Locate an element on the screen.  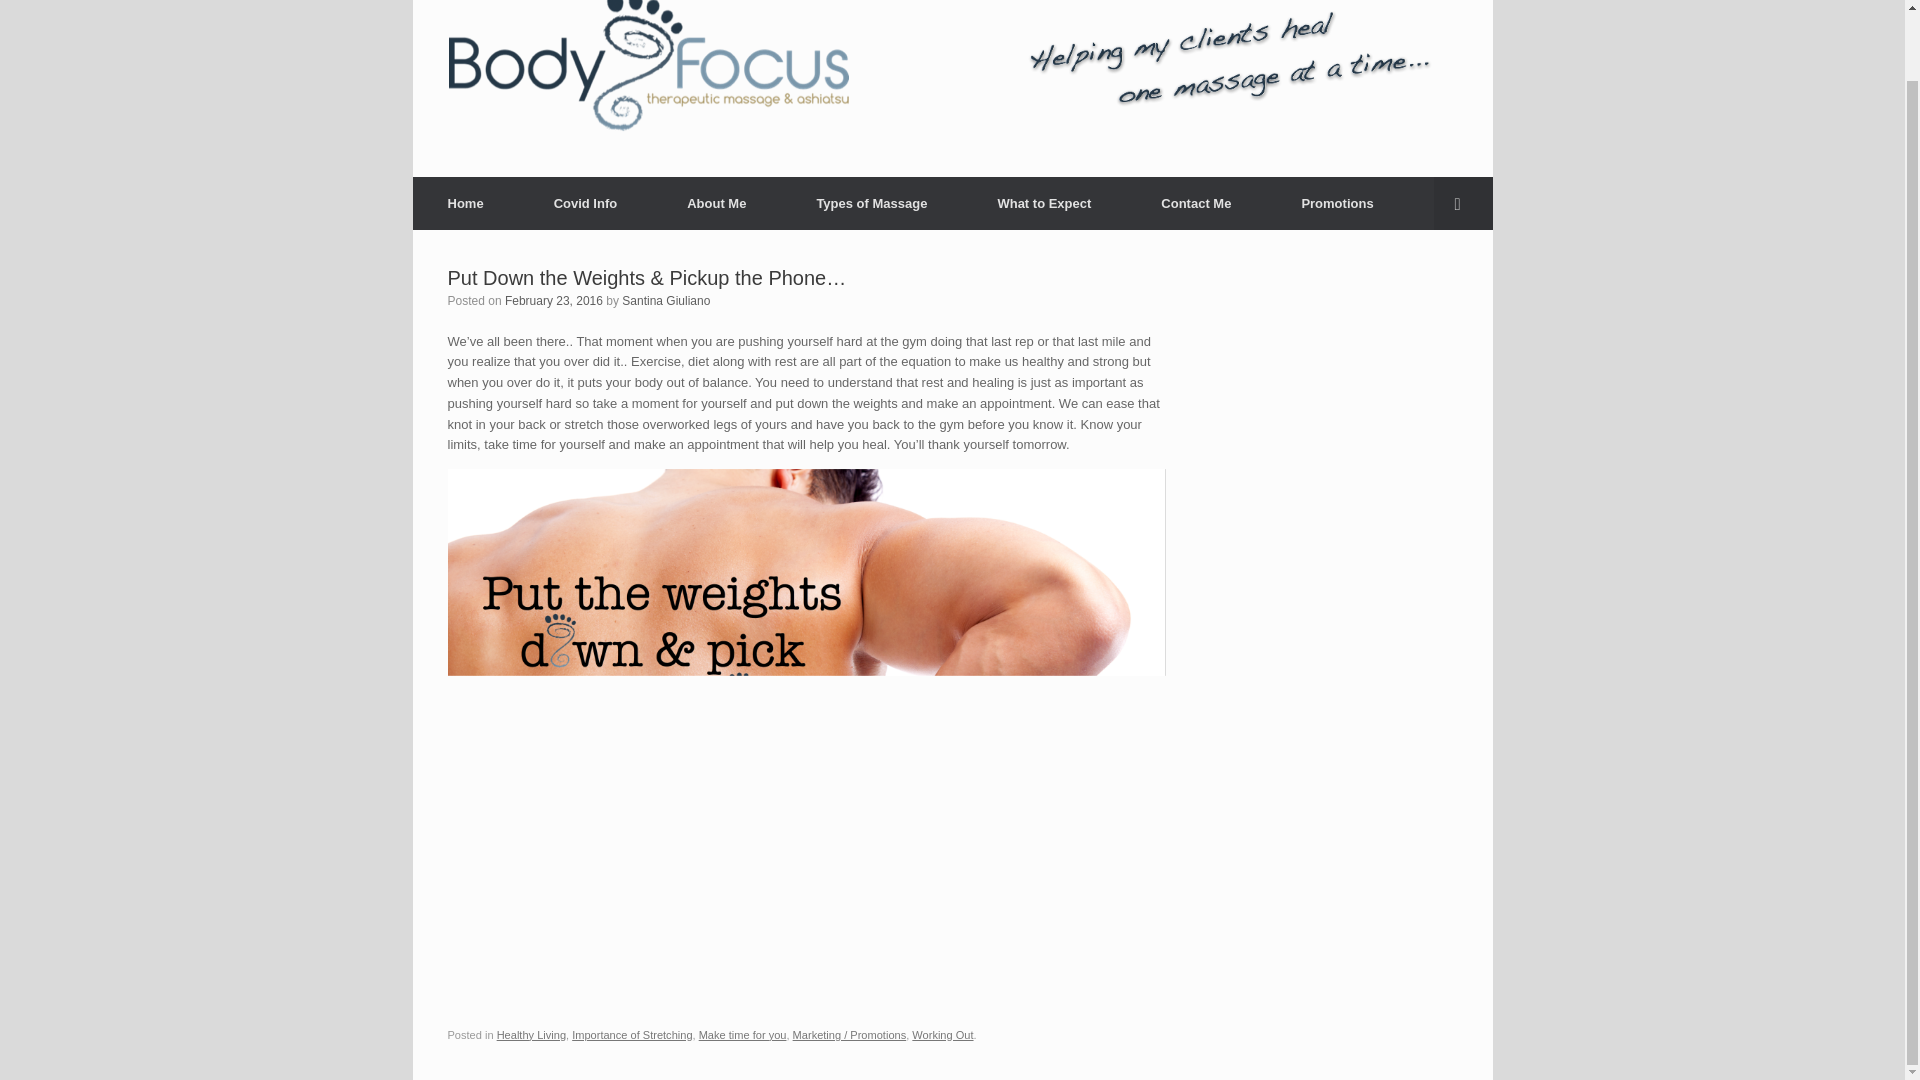
About Me is located at coordinates (716, 204).